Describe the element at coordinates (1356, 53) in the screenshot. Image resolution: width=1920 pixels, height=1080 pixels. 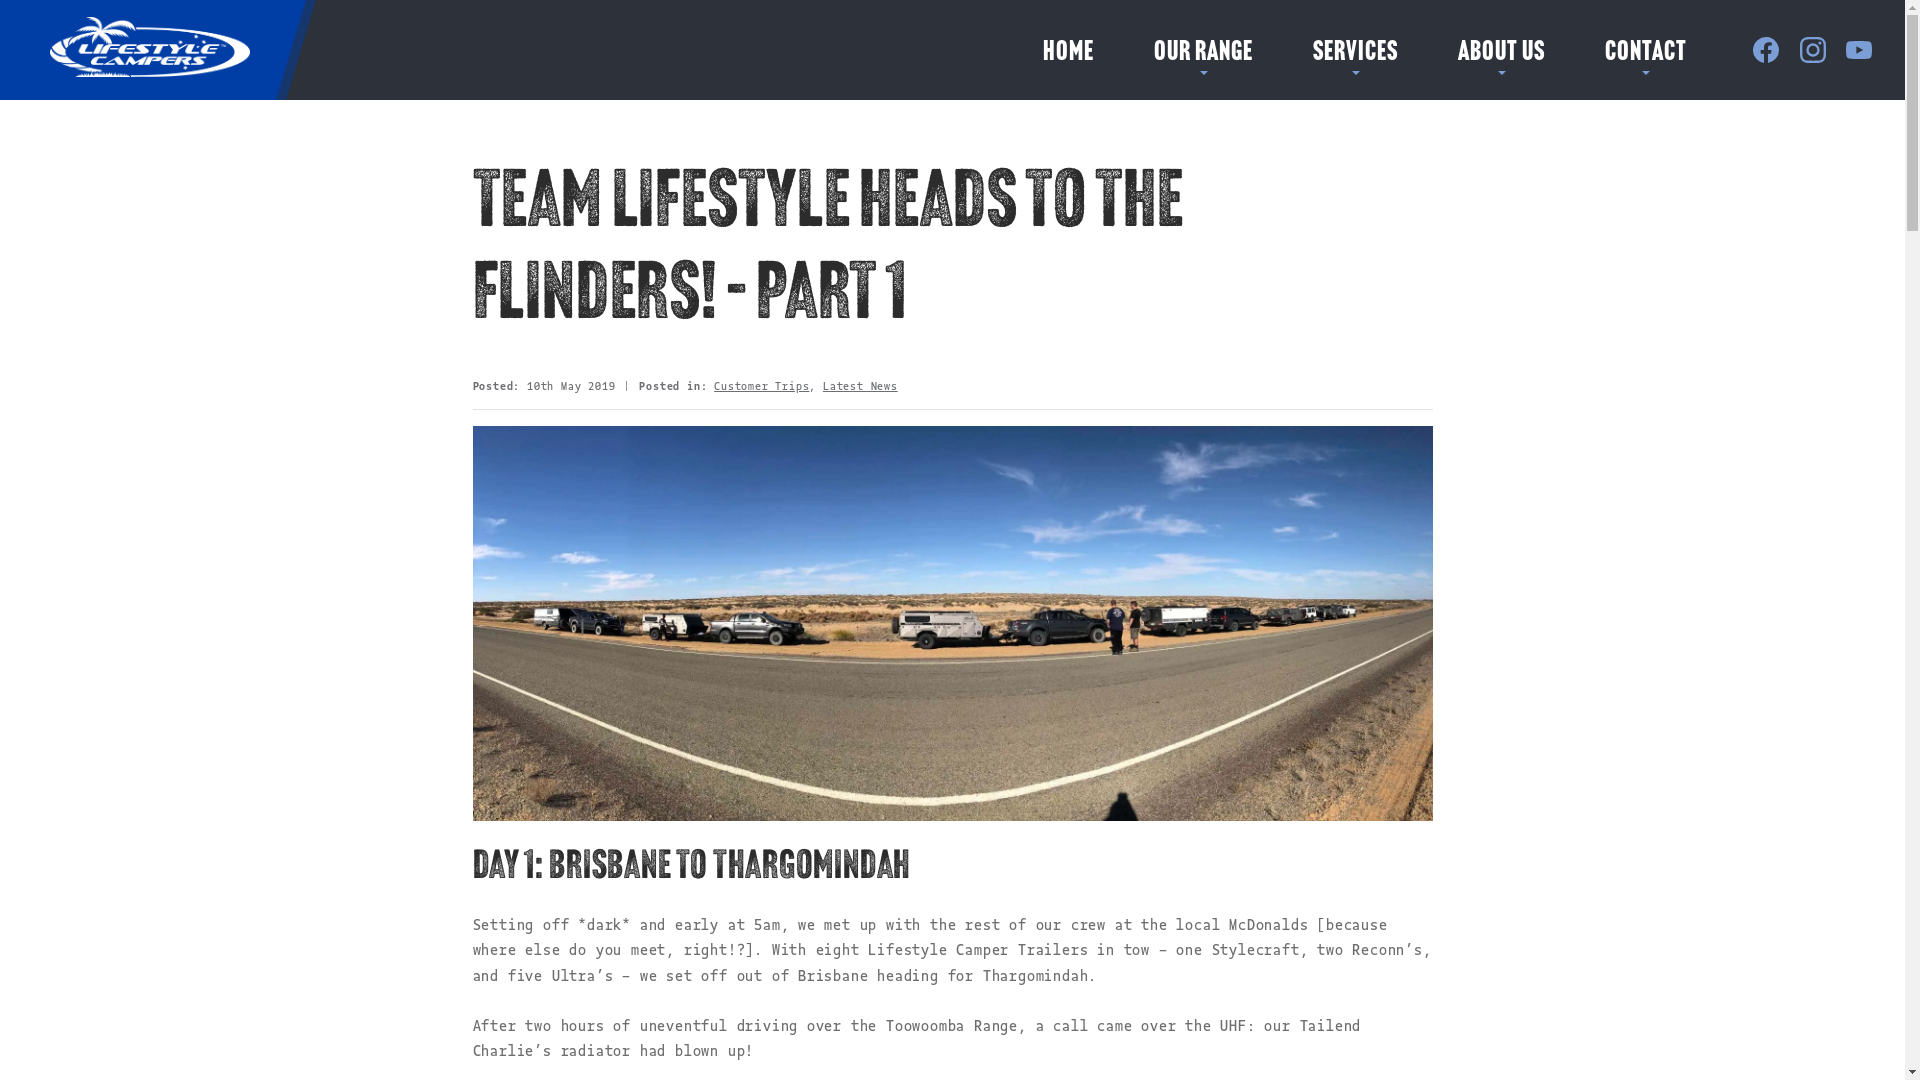
I see `SERVICES` at that location.